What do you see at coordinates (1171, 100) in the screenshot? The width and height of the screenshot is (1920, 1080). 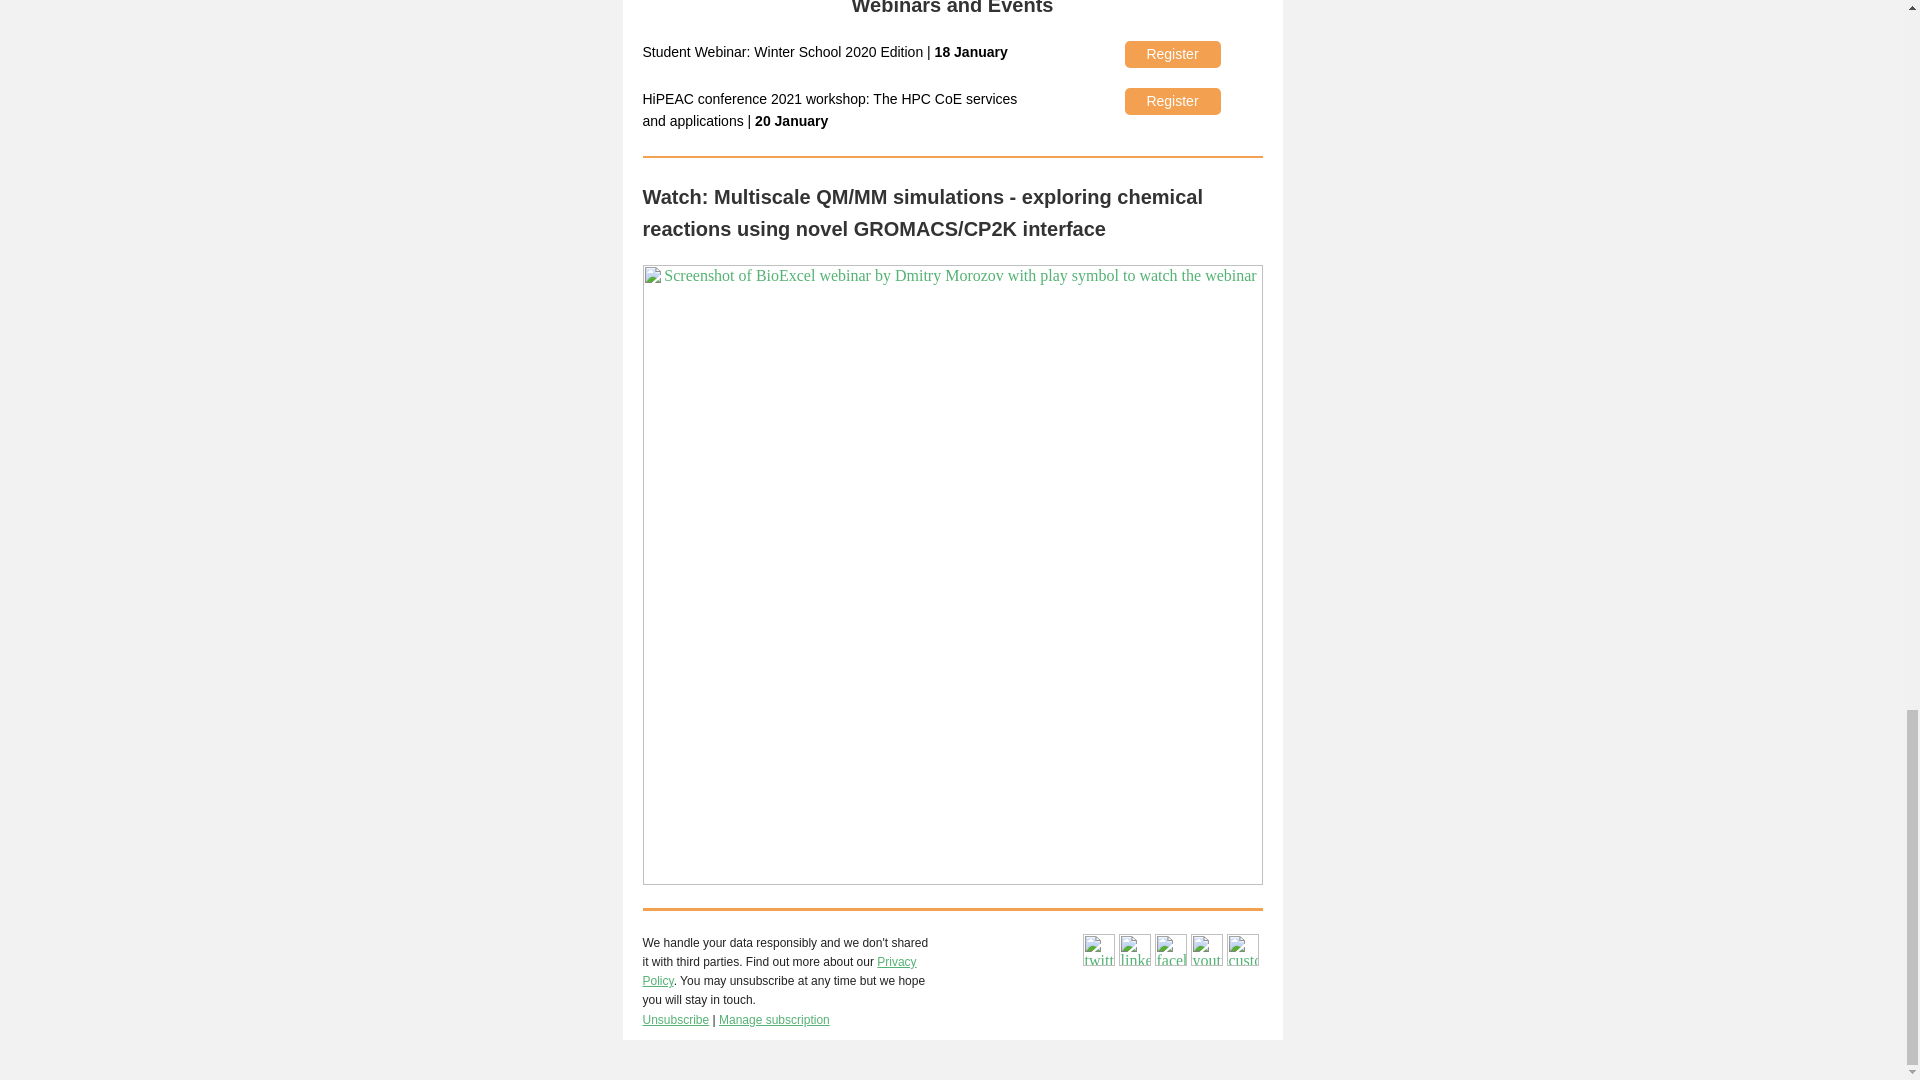 I see `Register` at bounding box center [1171, 100].